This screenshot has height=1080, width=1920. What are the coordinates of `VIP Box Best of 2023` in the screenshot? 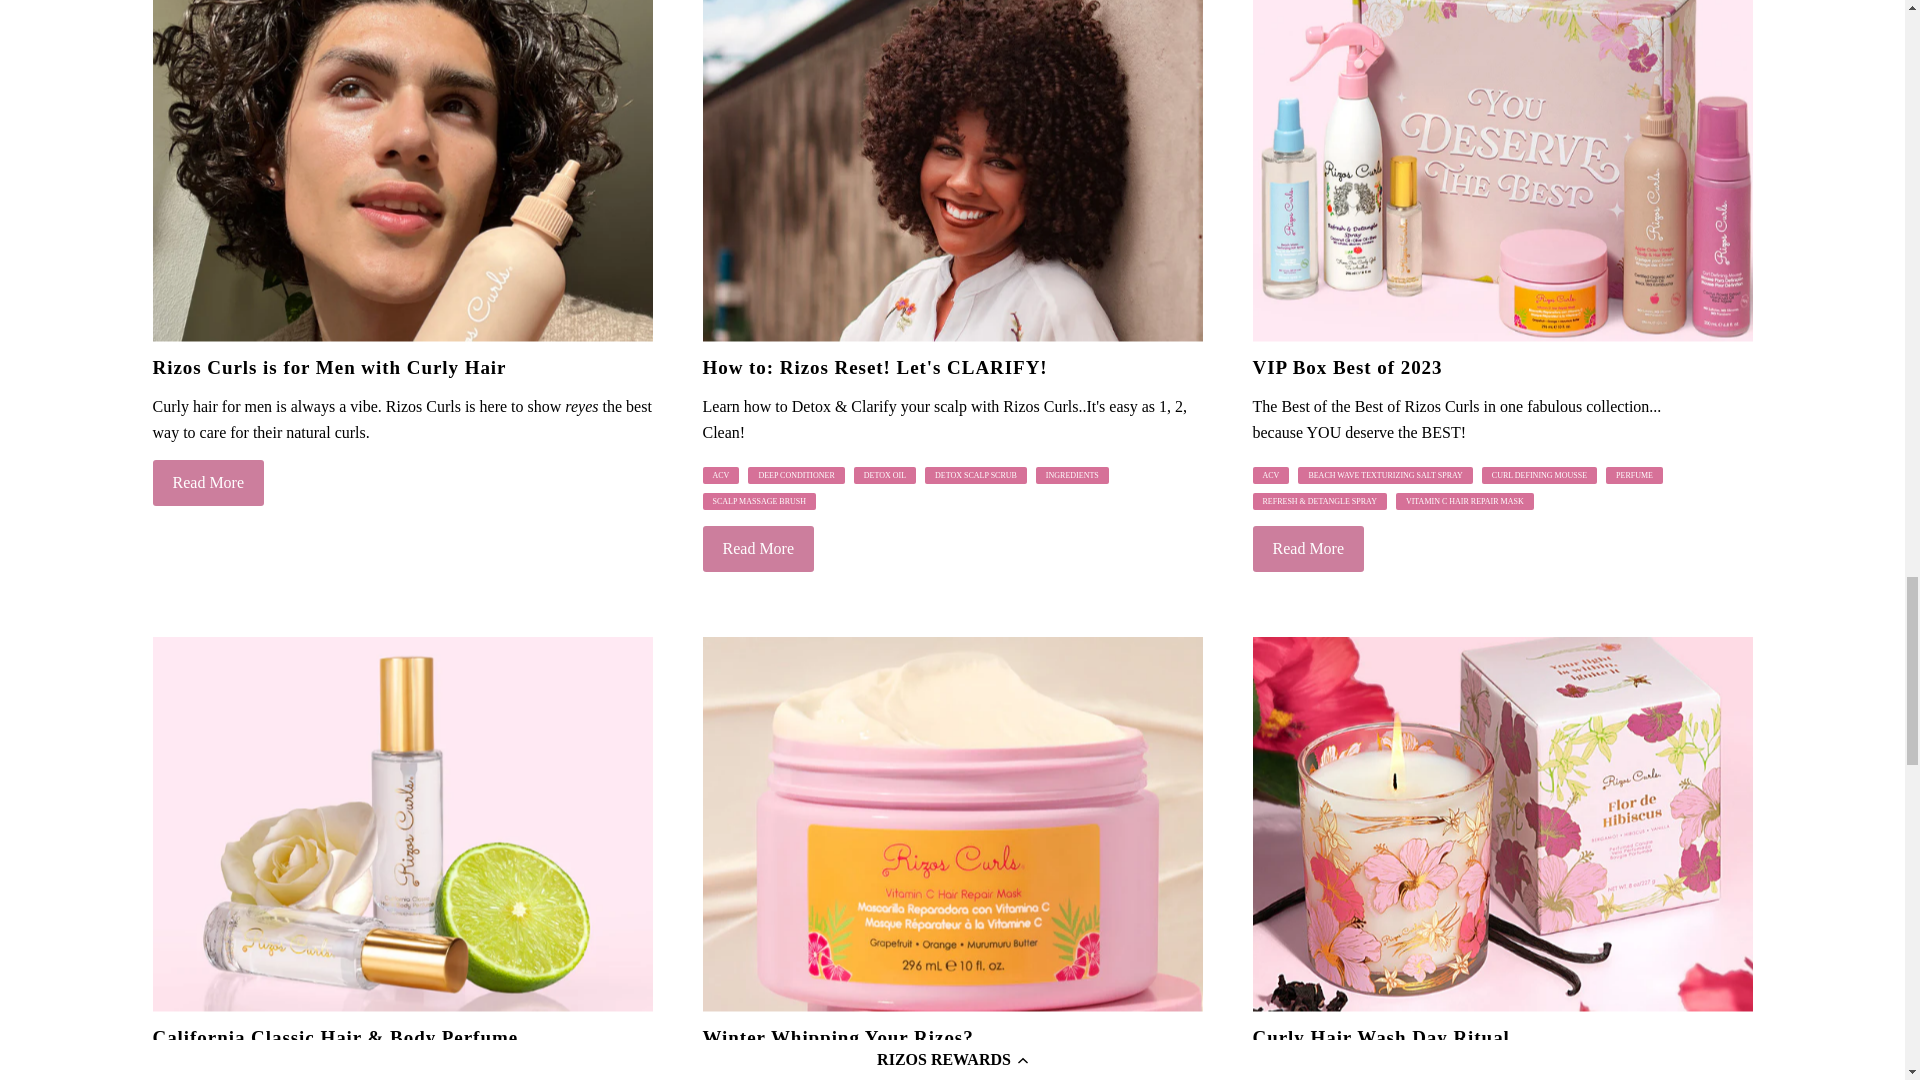 It's located at (1501, 171).